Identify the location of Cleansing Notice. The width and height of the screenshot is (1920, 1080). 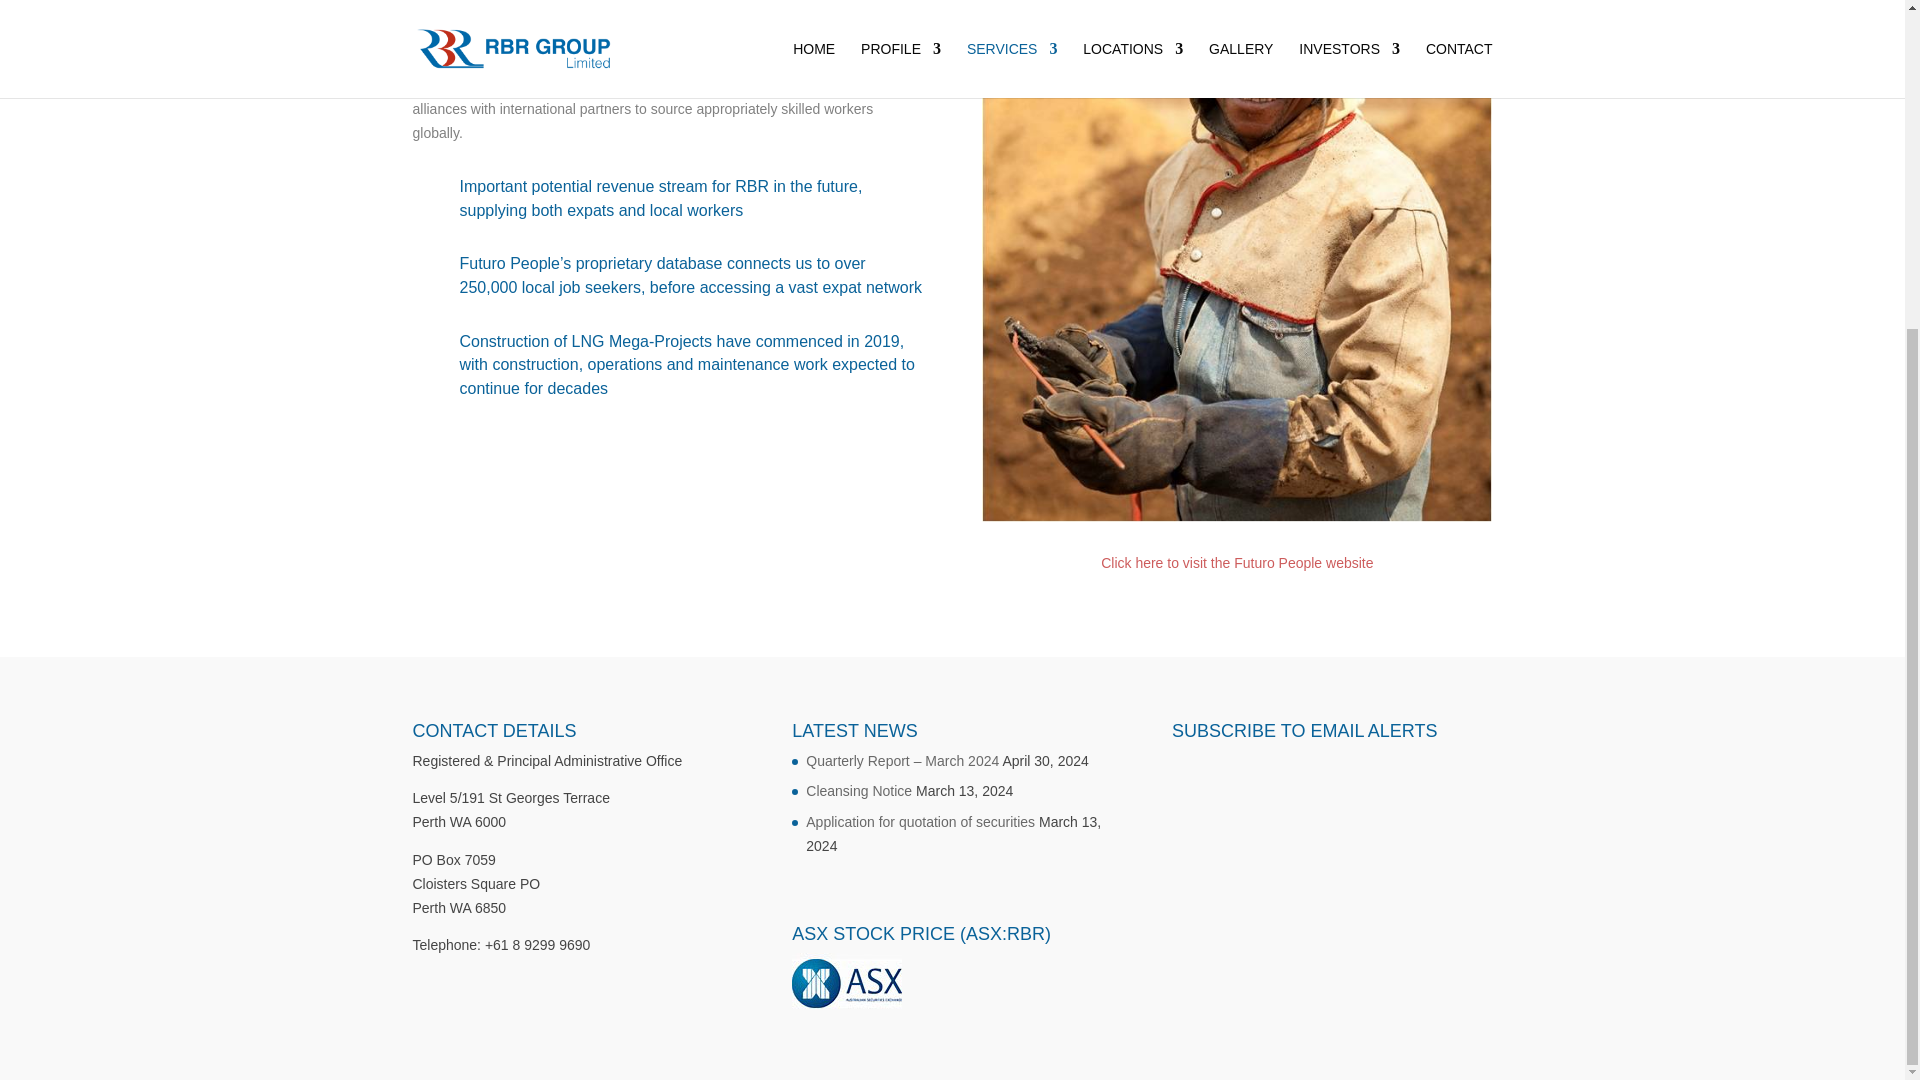
(859, 791).